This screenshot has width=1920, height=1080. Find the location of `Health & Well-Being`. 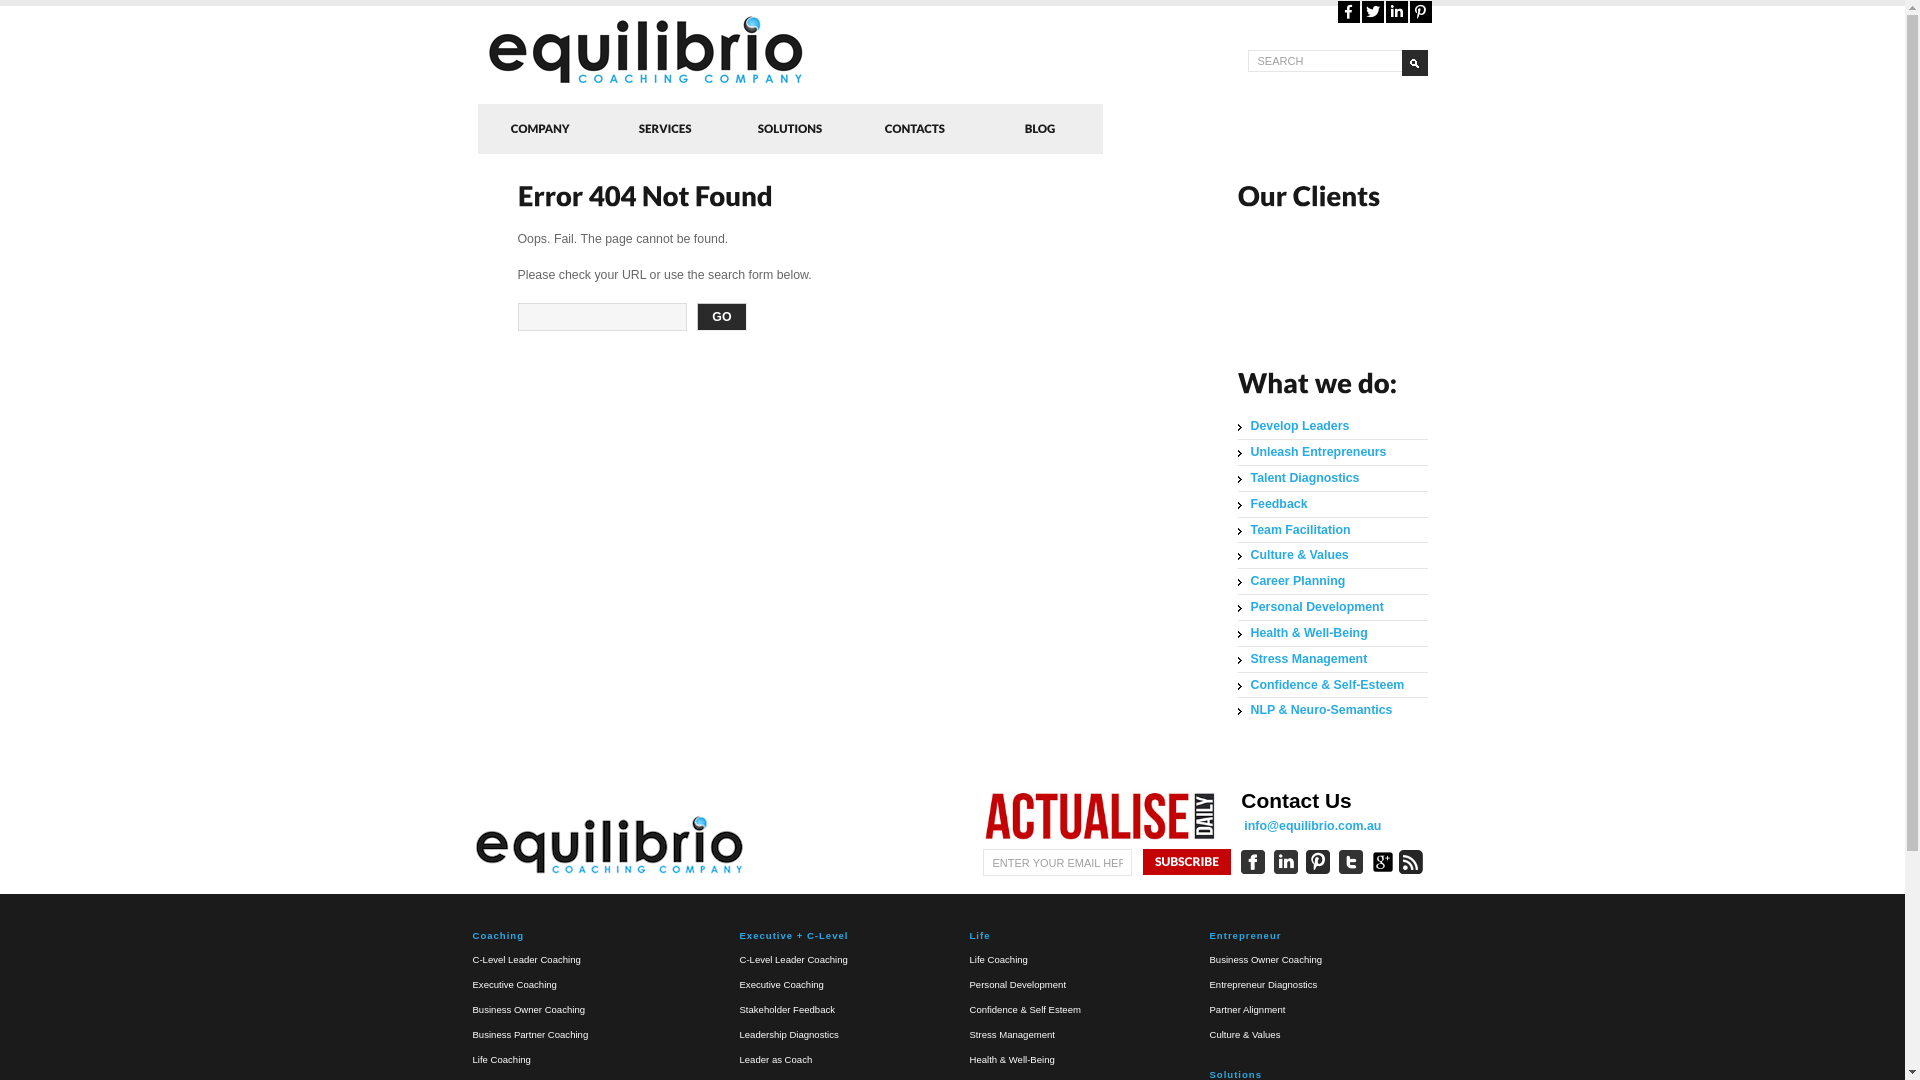

Health & Well-Being is located at coordinates (1306, 634).